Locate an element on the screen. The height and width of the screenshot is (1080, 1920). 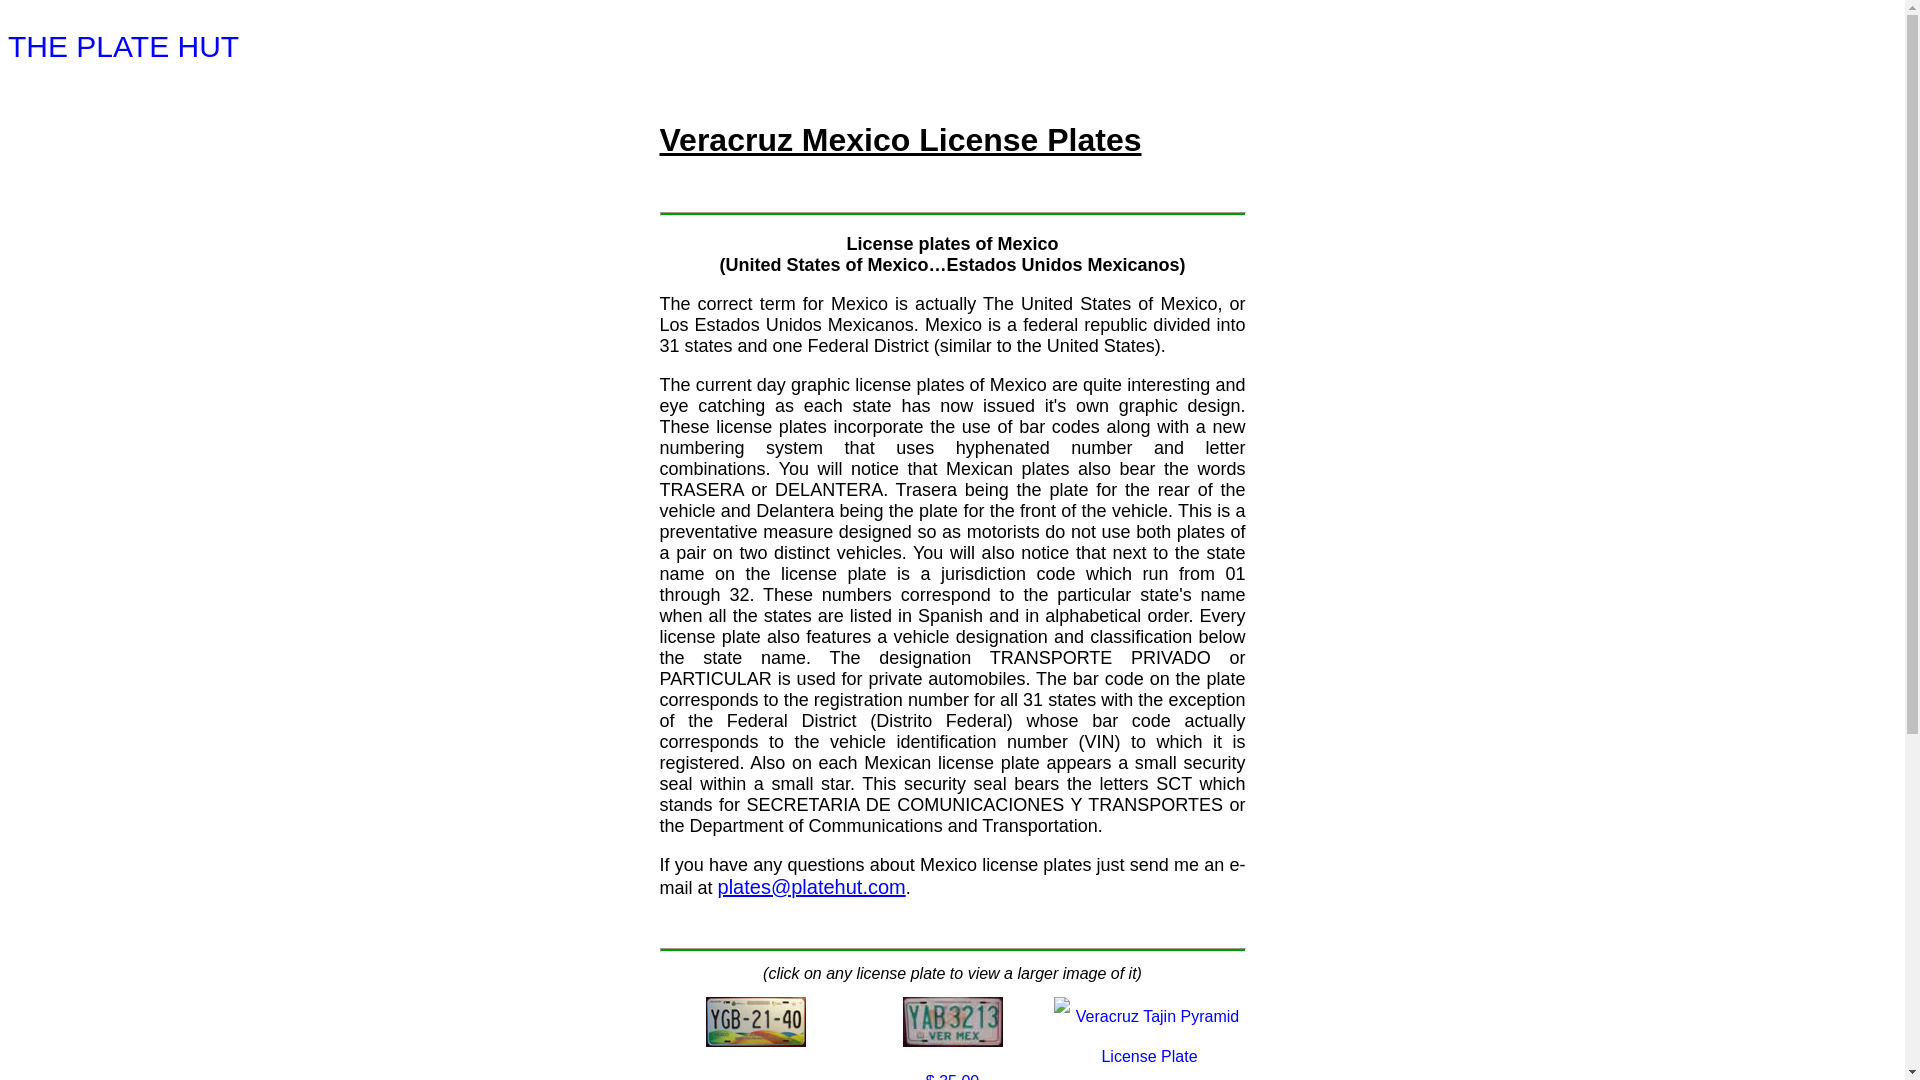
Veracruz Tajin Pyramid License Plate is located at coordinates (1150, 1036).